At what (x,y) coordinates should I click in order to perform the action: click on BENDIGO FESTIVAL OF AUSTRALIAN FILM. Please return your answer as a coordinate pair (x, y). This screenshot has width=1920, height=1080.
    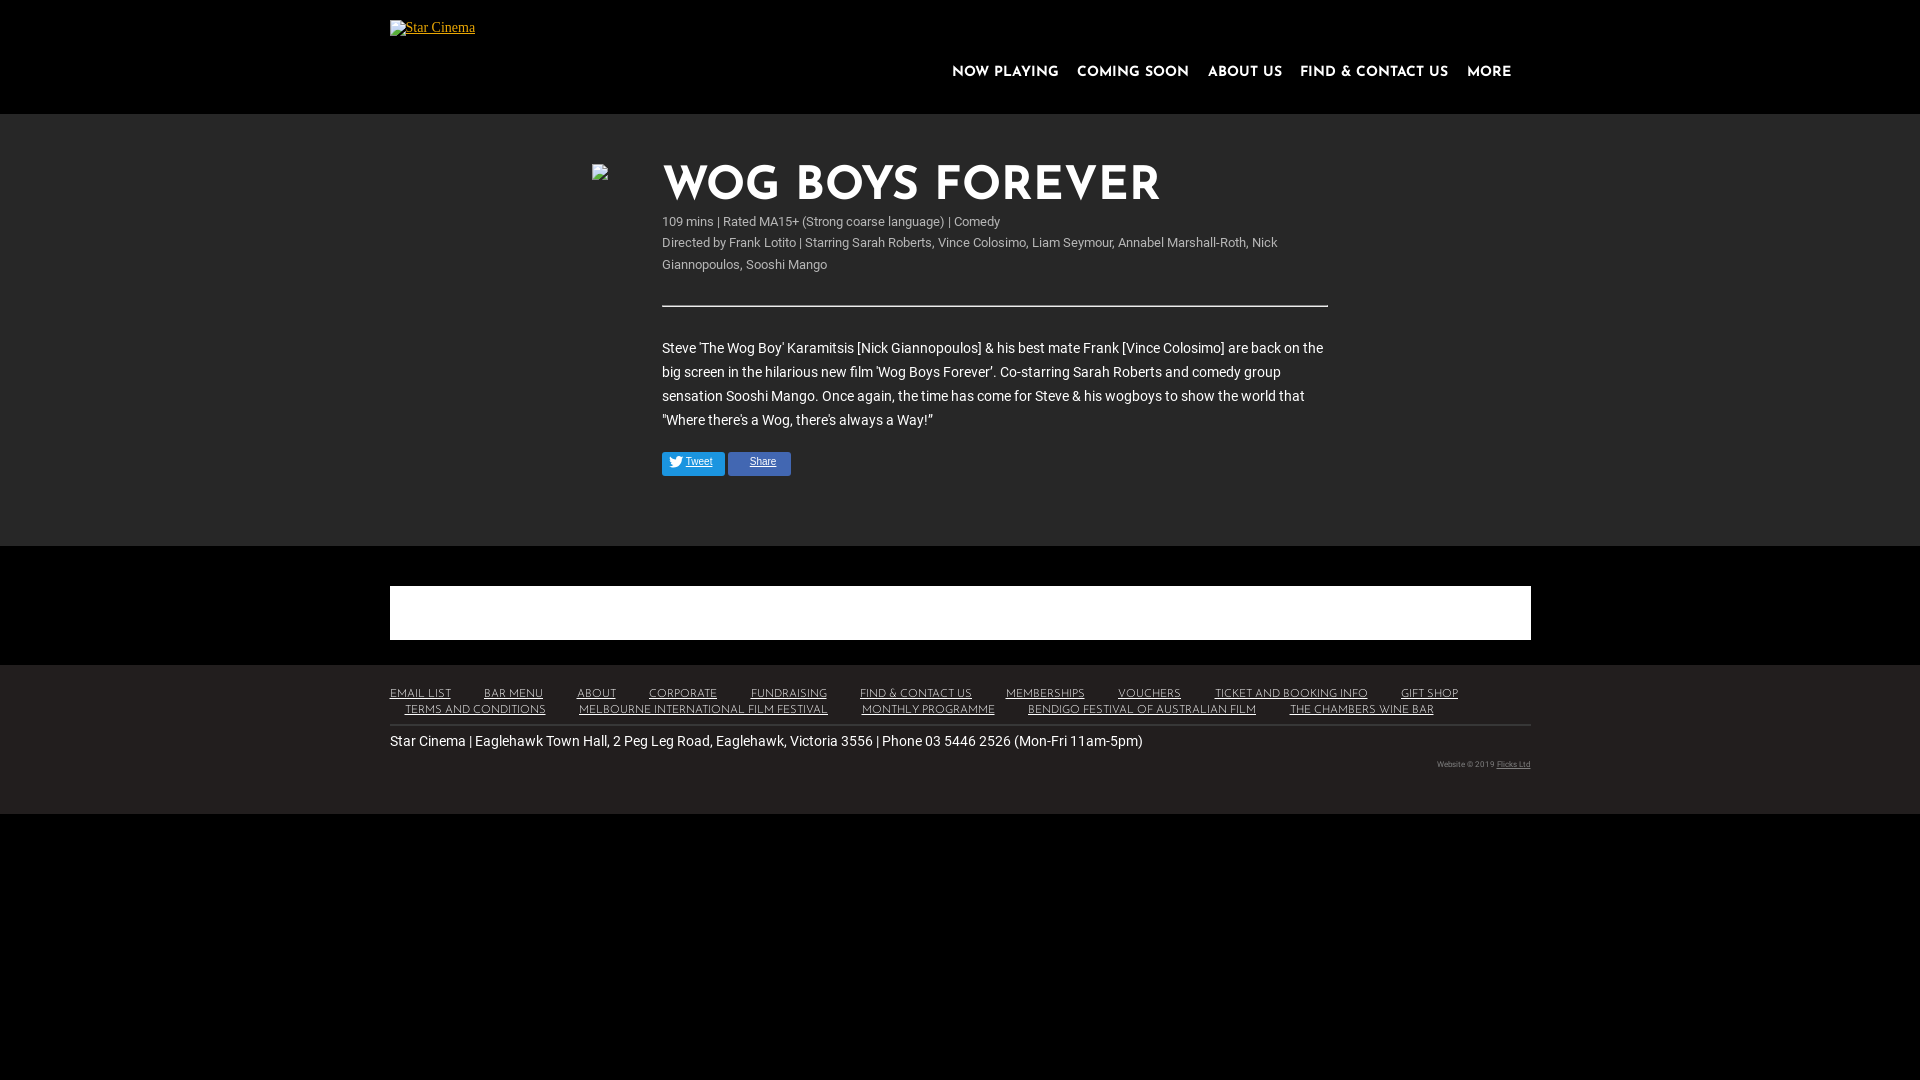
    Looking at the image, I should click on (1142, 710).